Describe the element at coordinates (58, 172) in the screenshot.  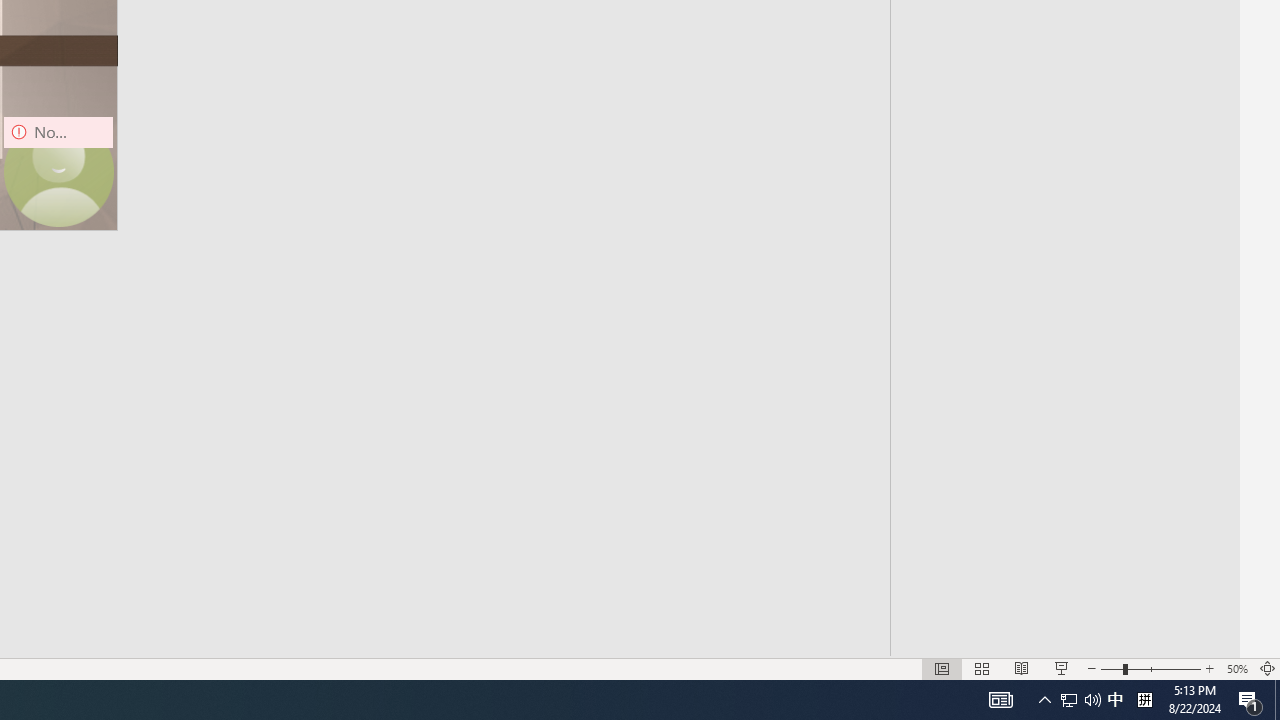
I see `Camera 9, No camera detected.` at that location.